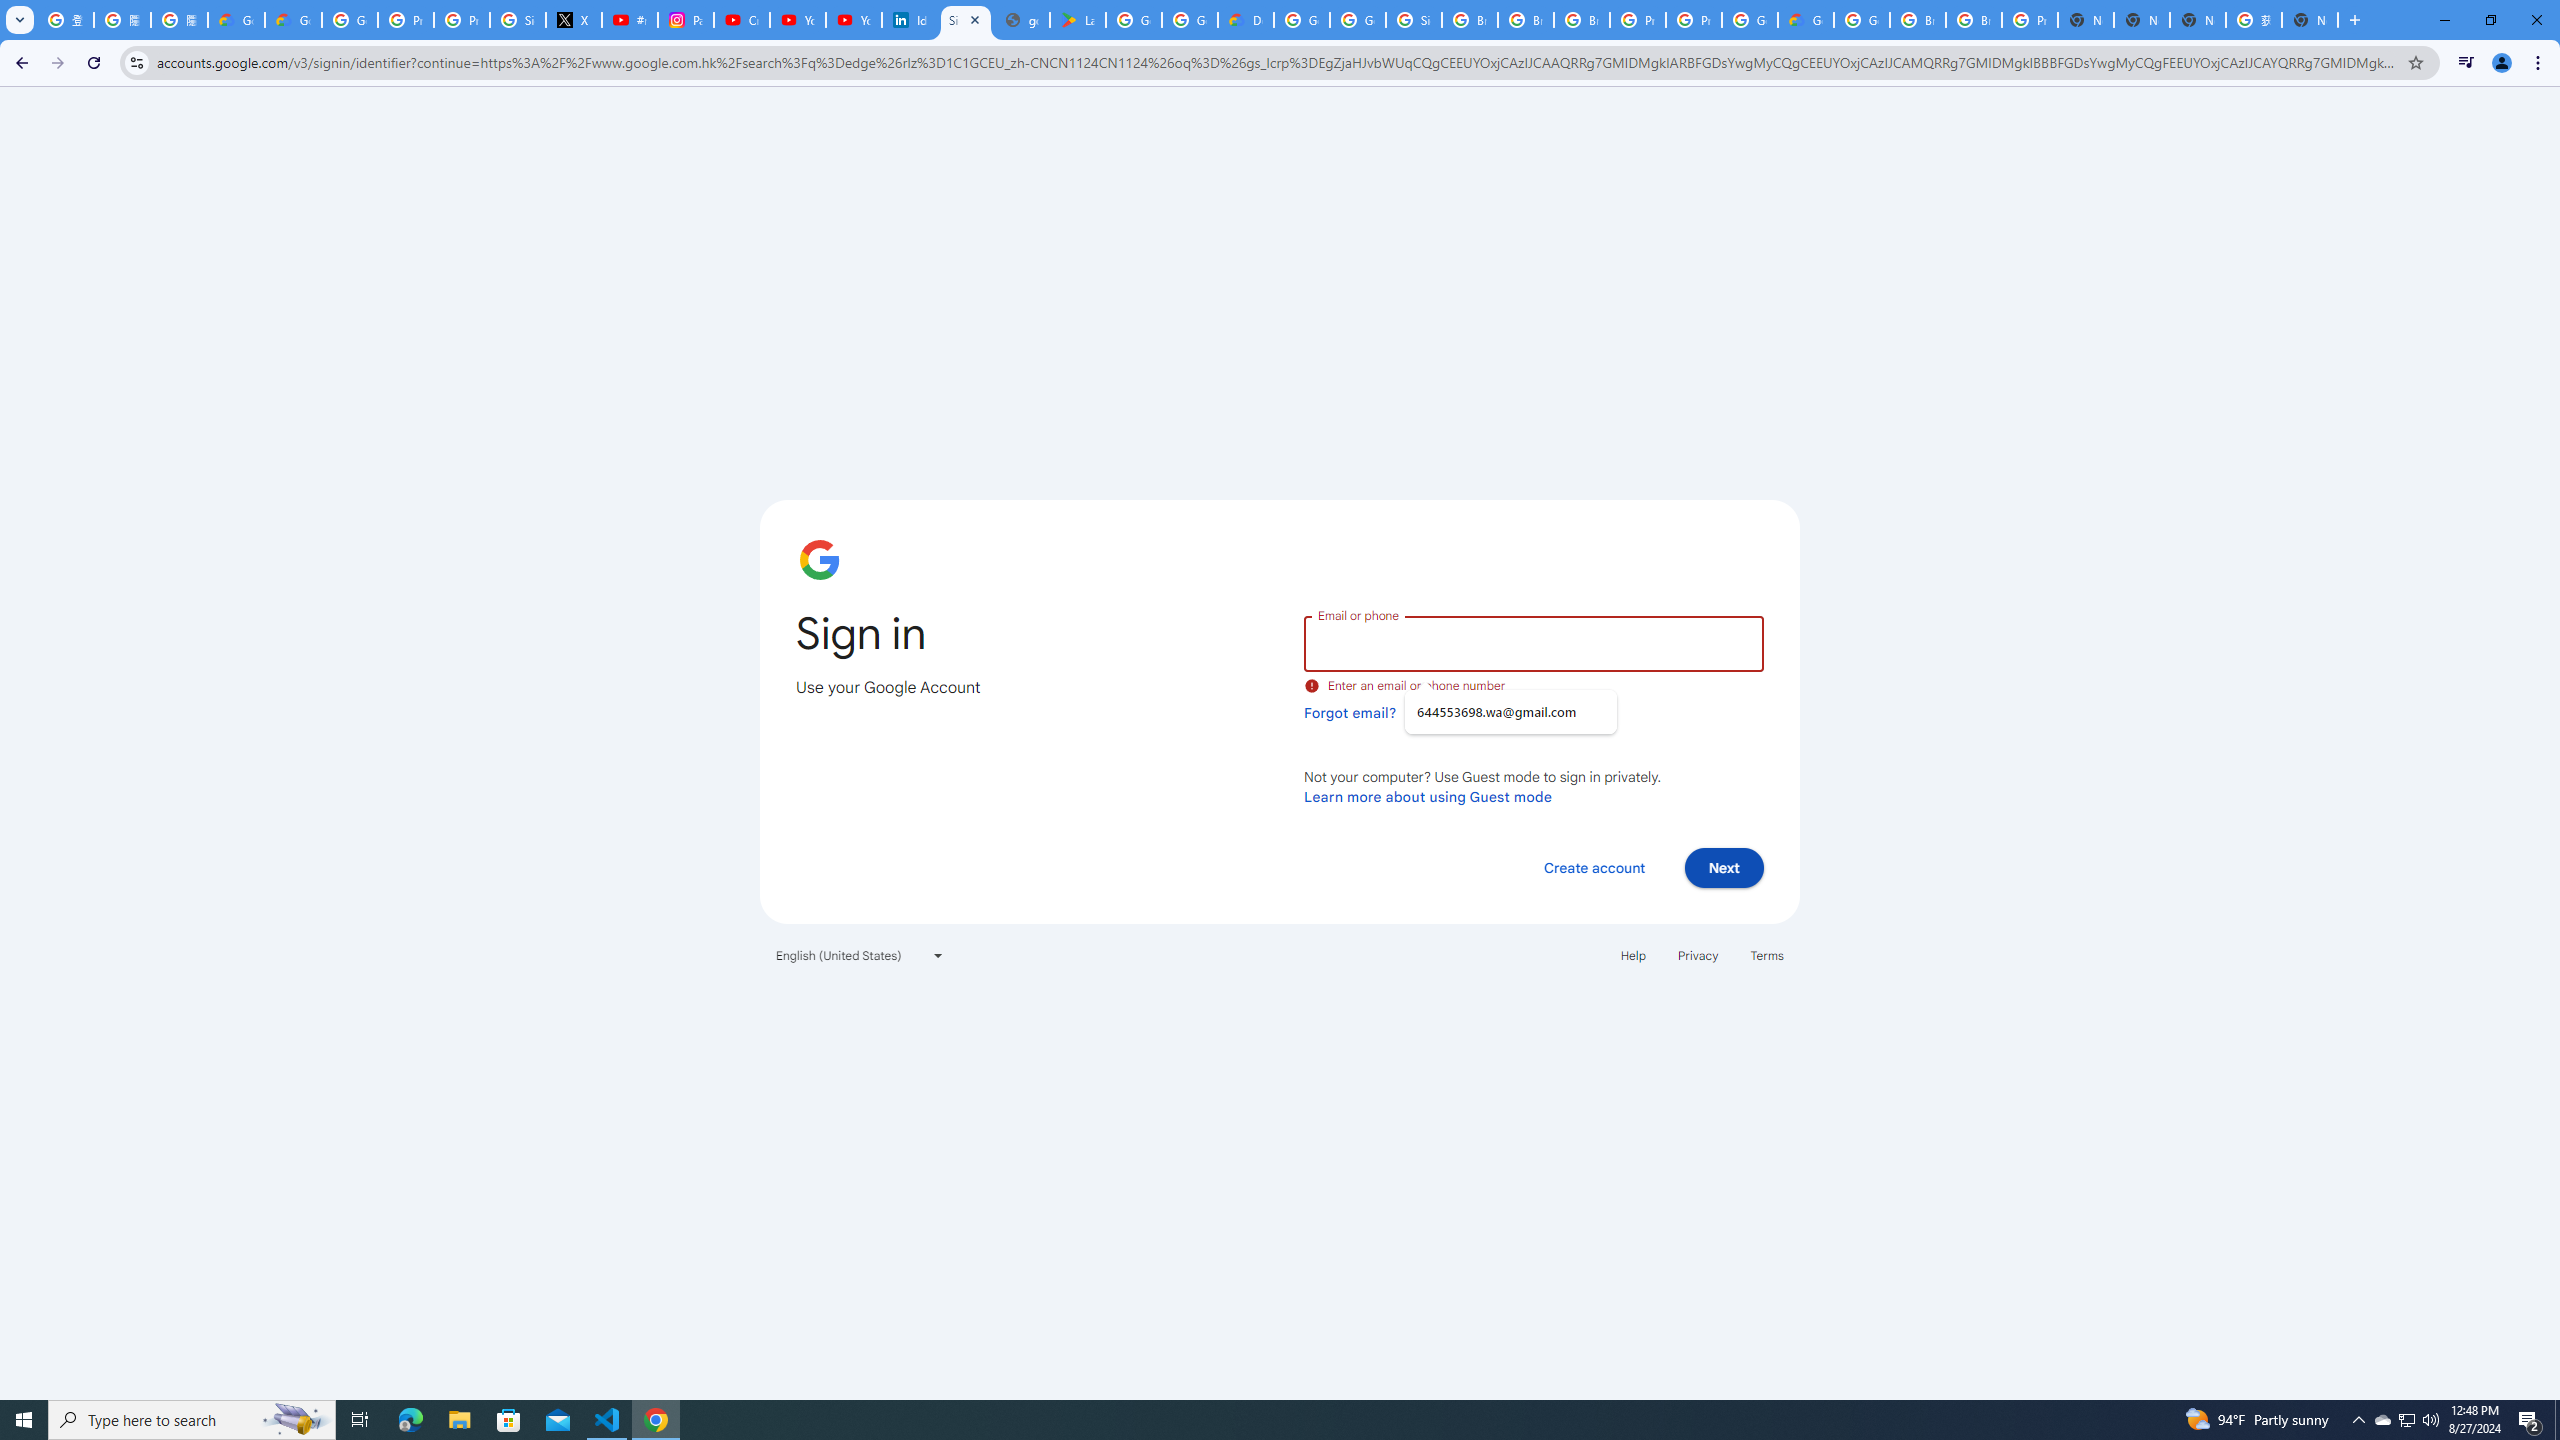 This screenshot has height=1440, width=2560. I want to click on Google Workspace - Specific Terms, so click(1189, 20).